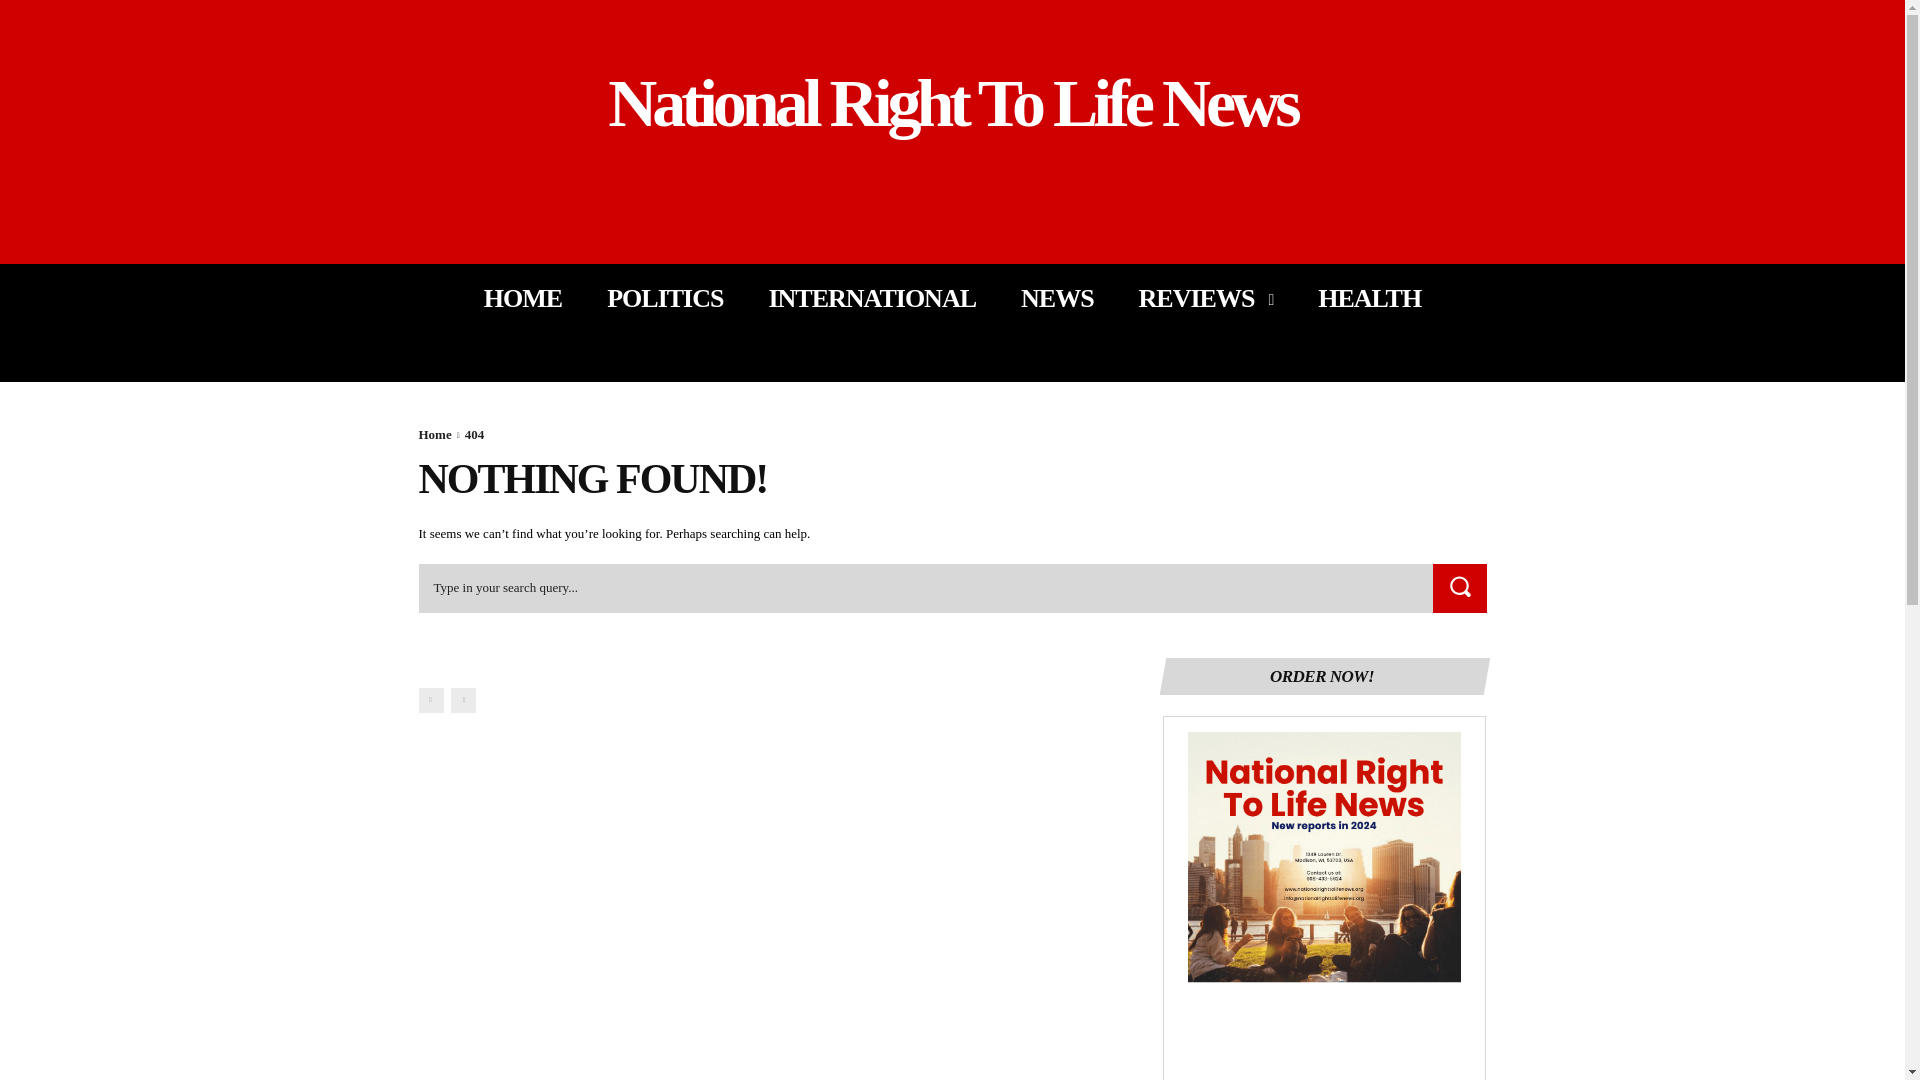  Describe the element at coordinates (522, 298) in the screenshot. I see `HOME` at that location.